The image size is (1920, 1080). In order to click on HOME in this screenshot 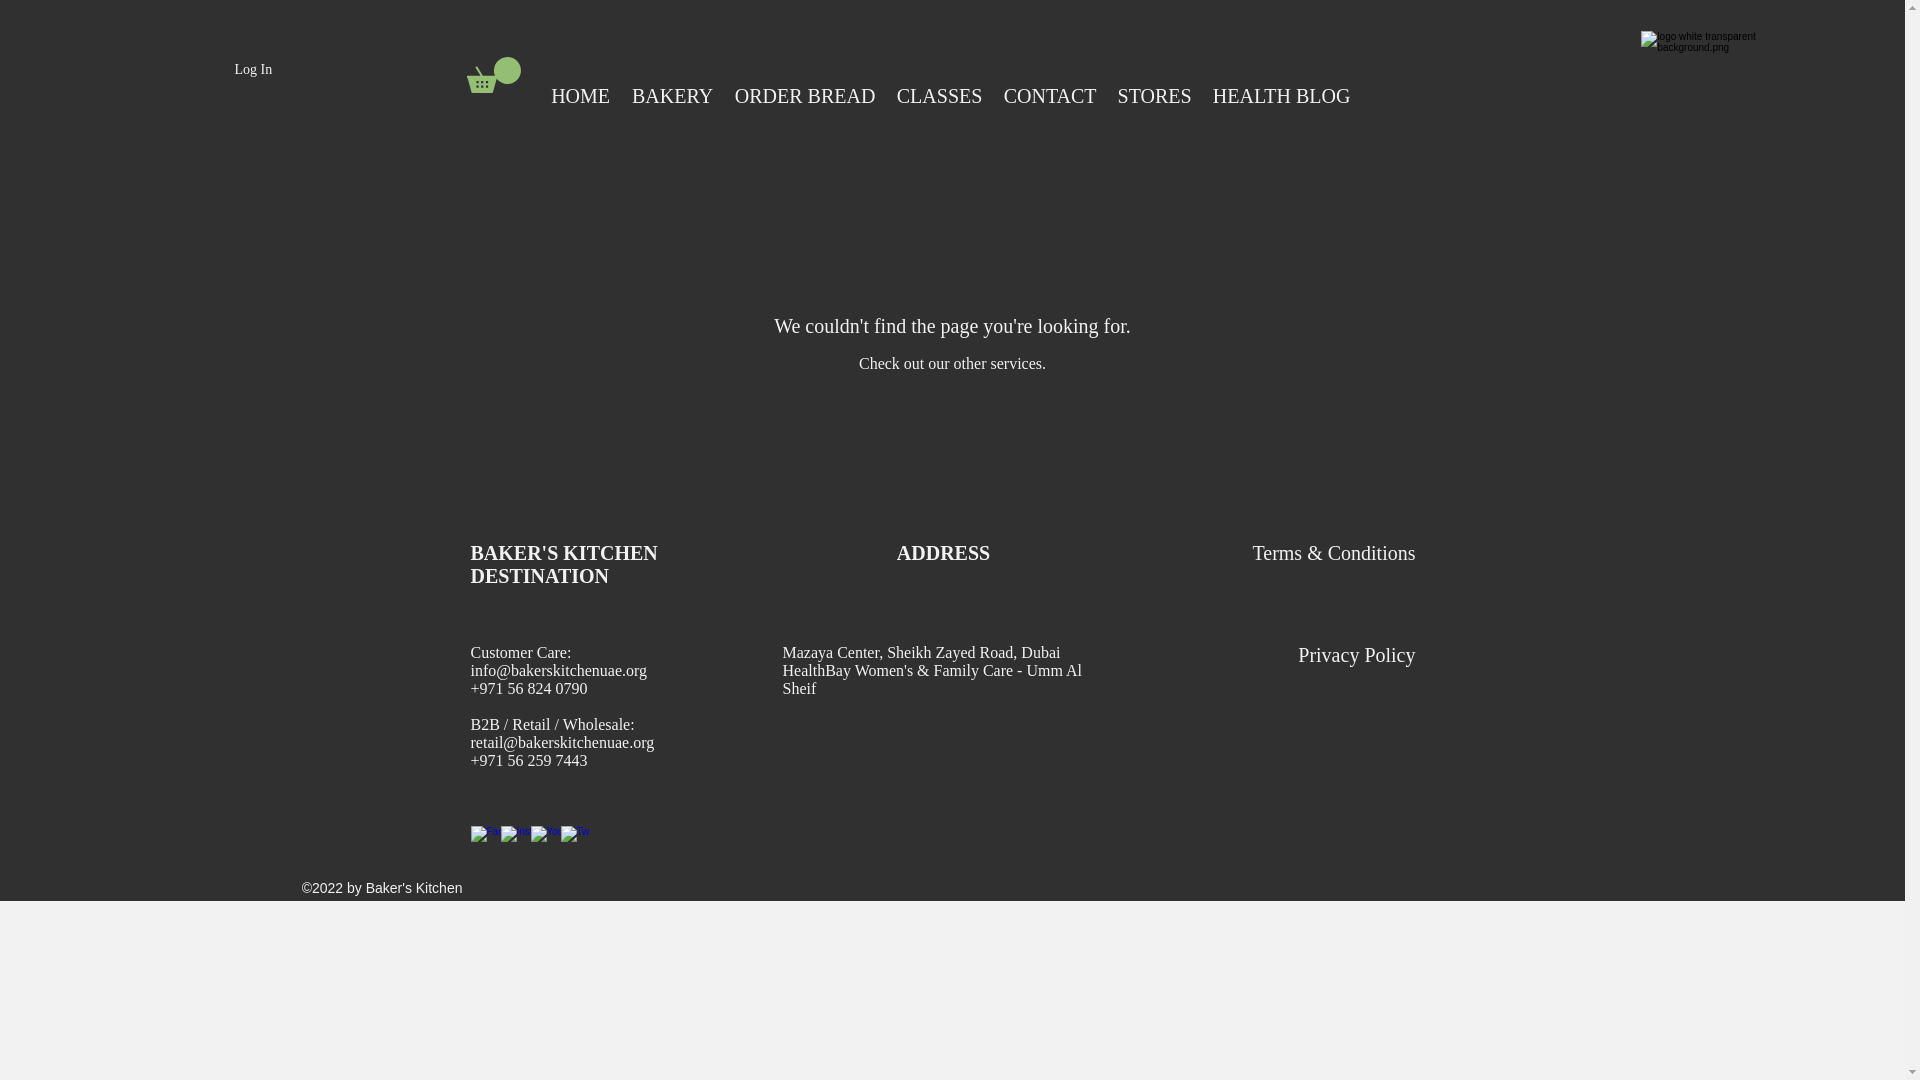, I will do `click(580, 96)`.